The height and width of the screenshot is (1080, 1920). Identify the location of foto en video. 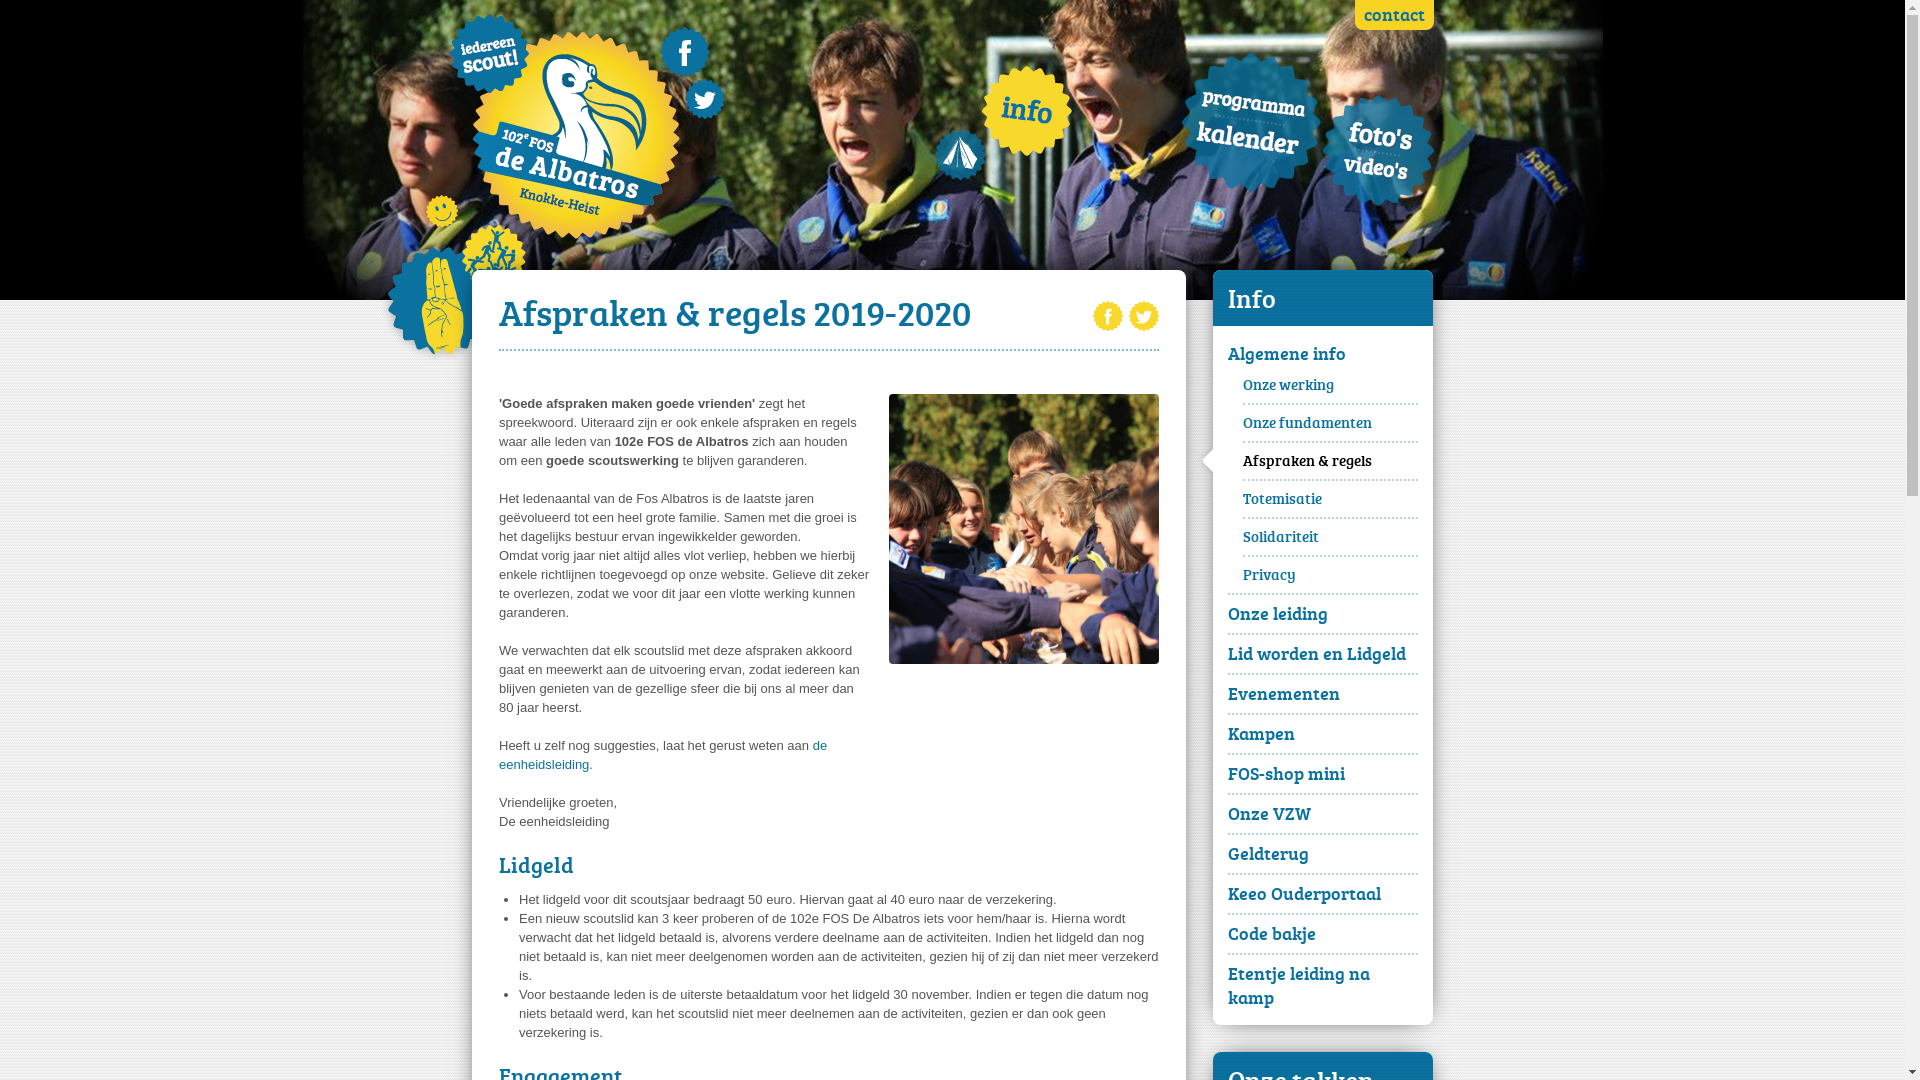
(1378, 150).